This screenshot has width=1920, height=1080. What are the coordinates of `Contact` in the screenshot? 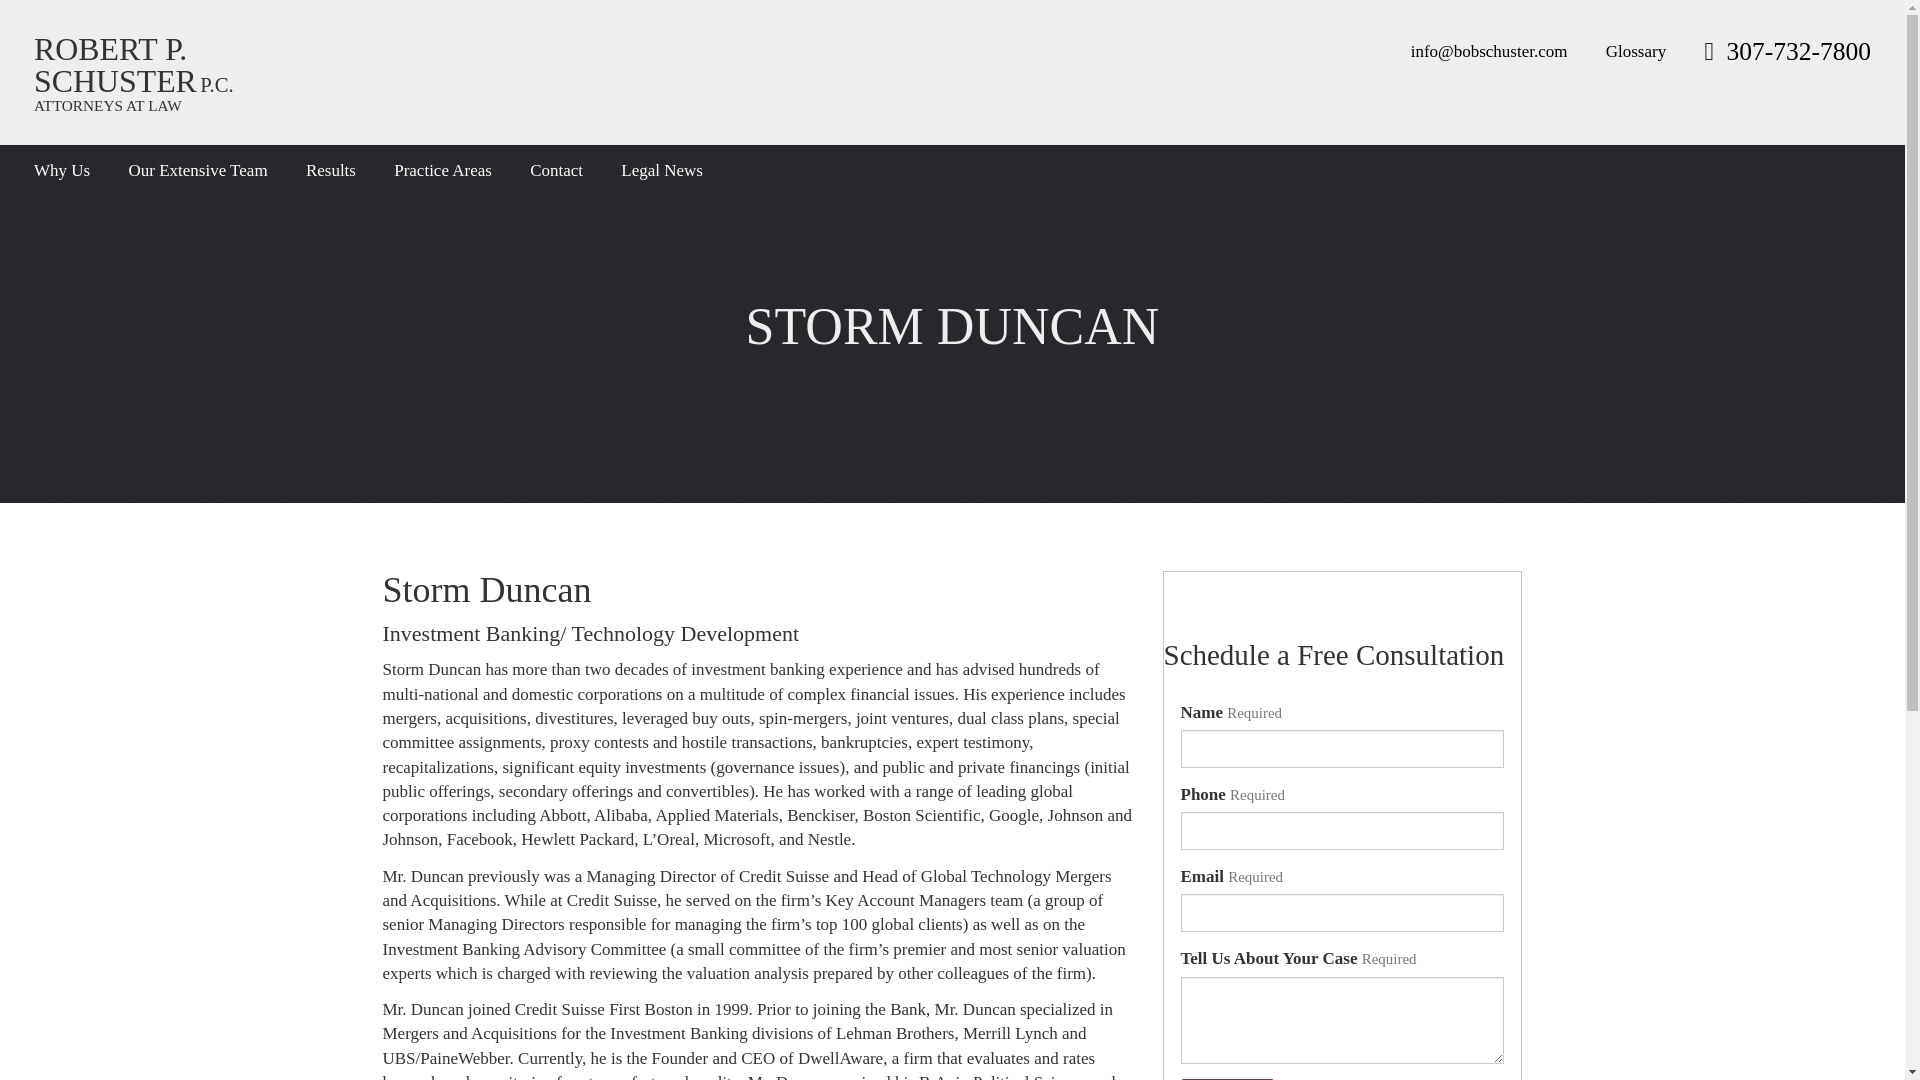 It's located at (556, 170).